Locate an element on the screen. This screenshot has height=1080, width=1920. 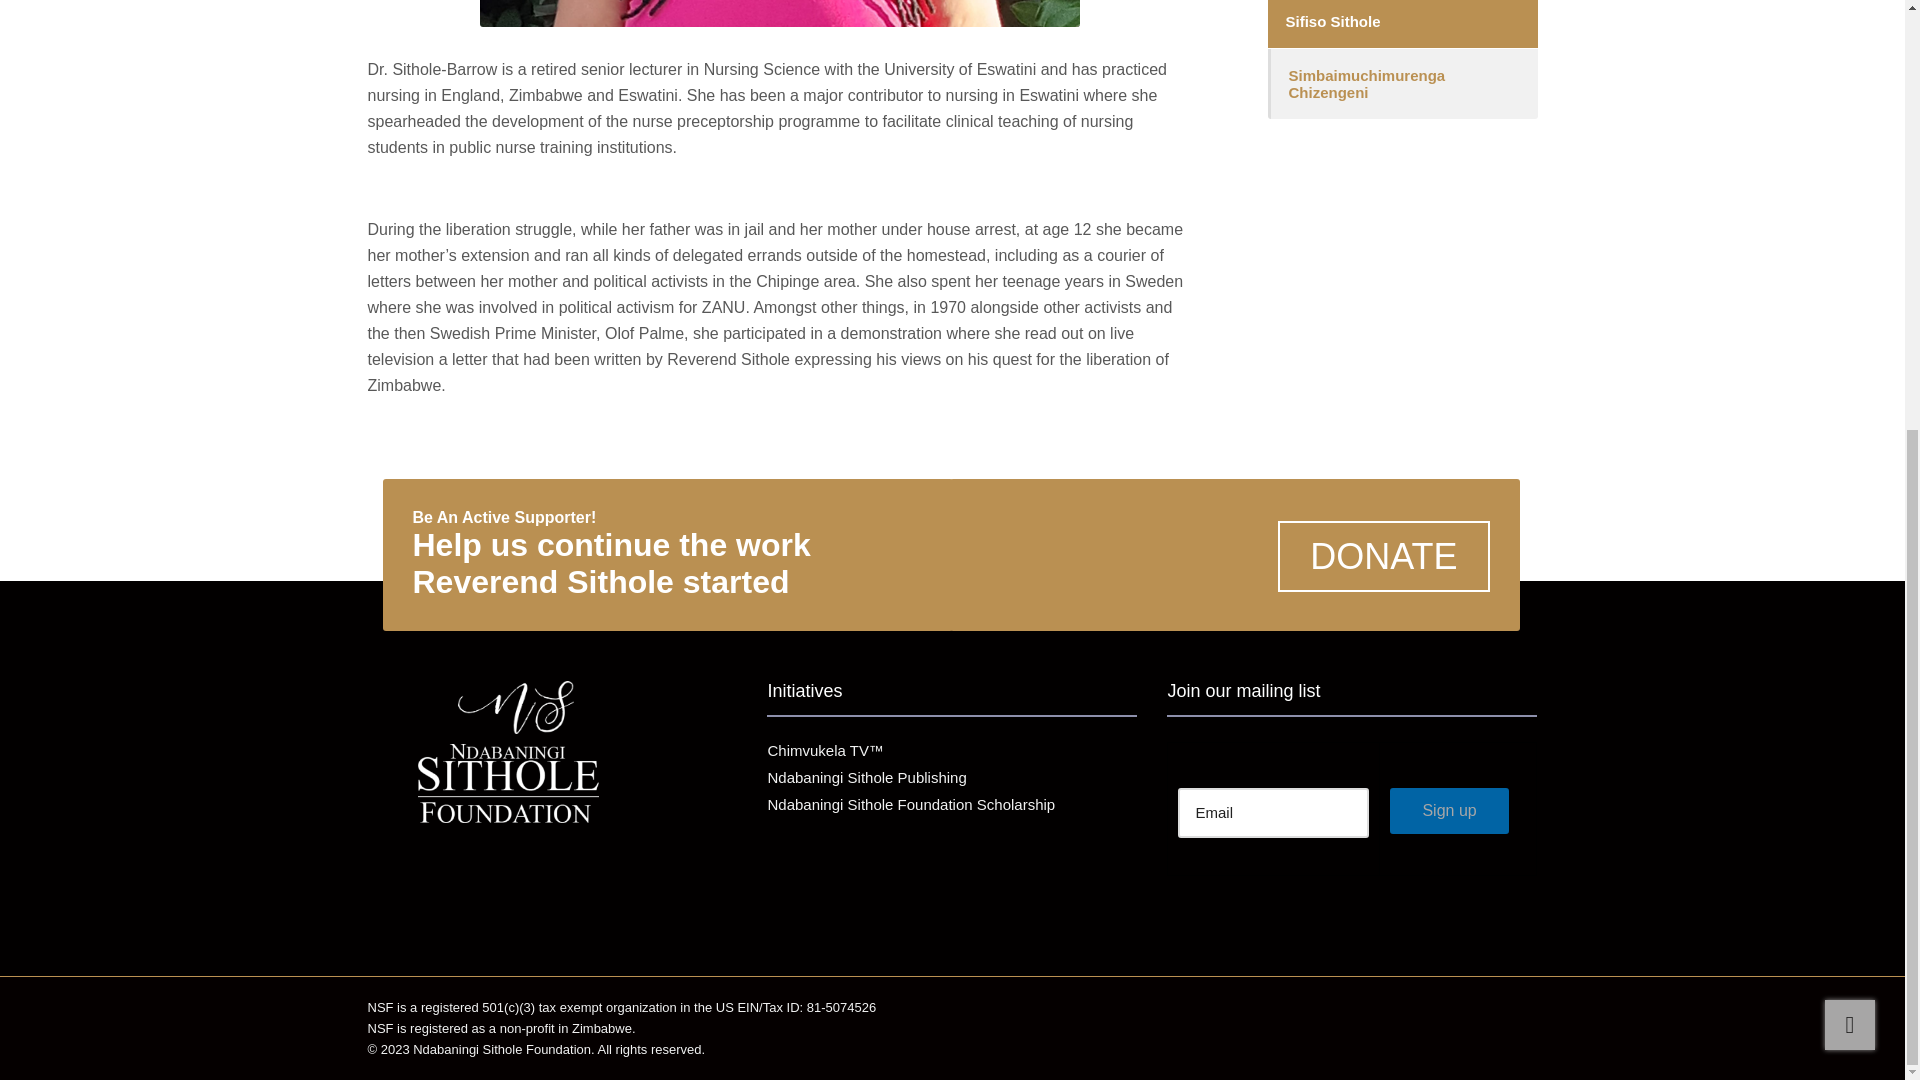
Email is located at coordinates (1273, 813).